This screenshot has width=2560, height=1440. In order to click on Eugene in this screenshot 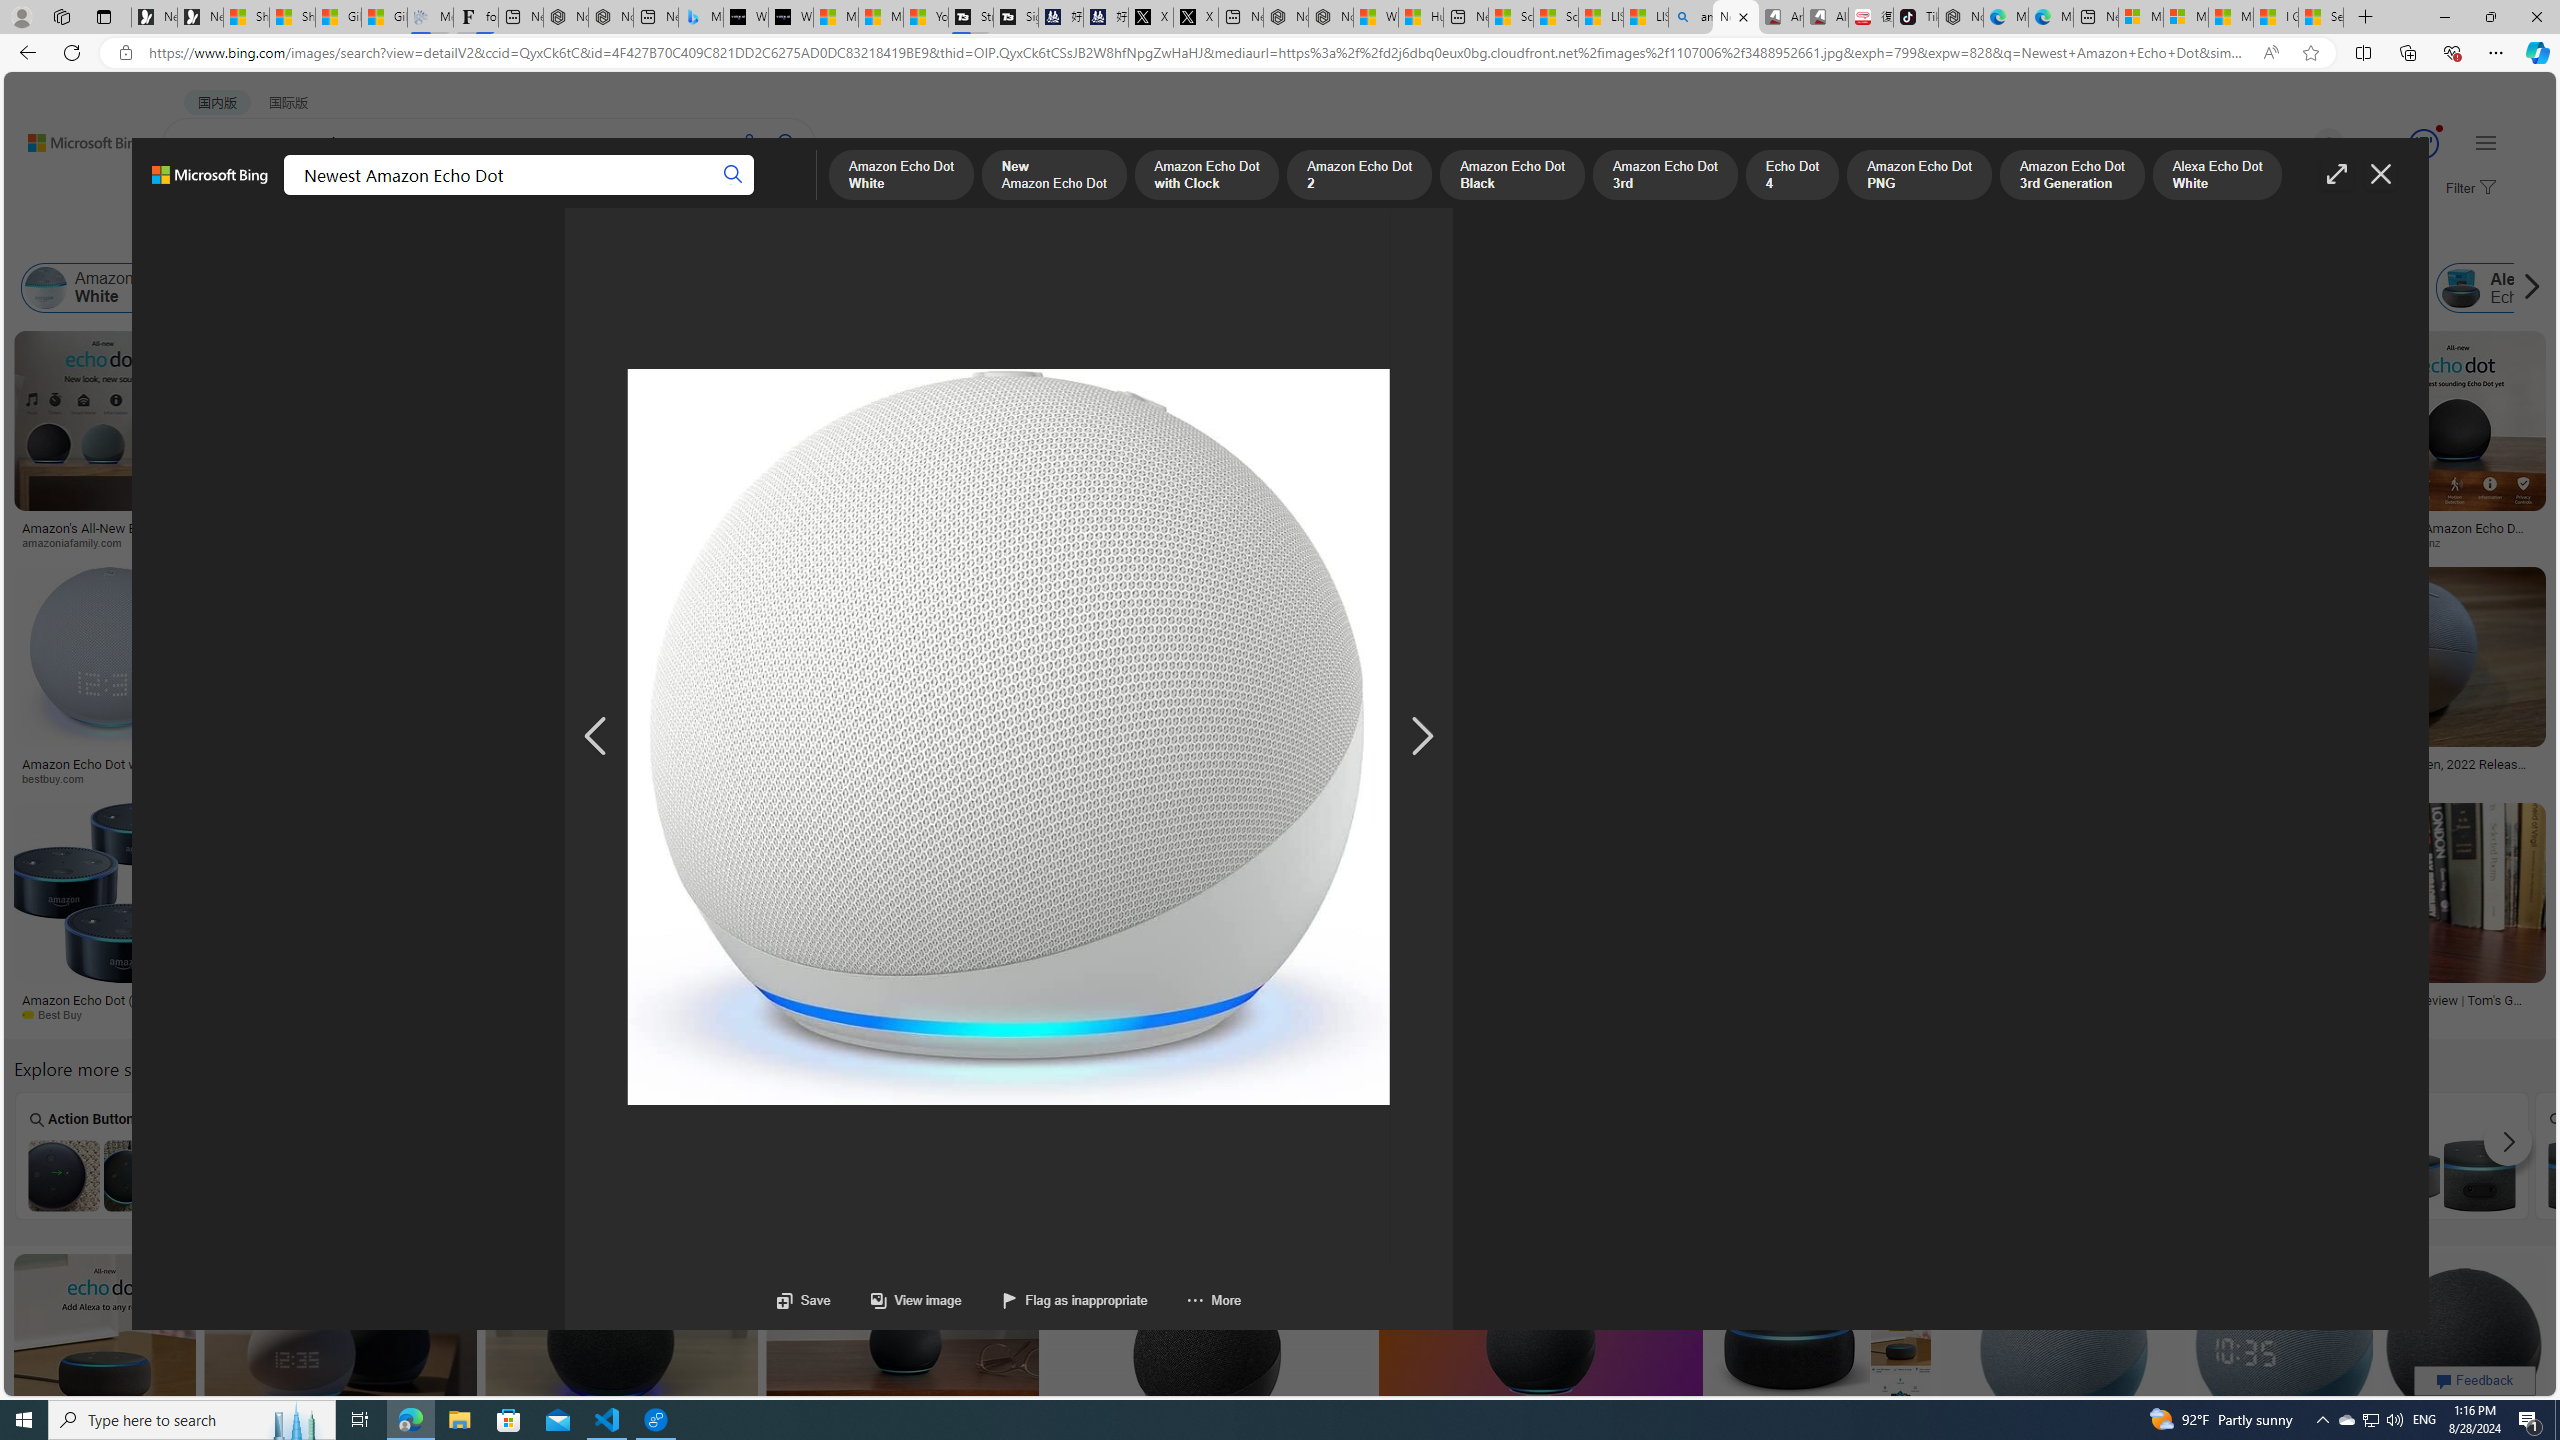, I will do `click(2300, 144)`.